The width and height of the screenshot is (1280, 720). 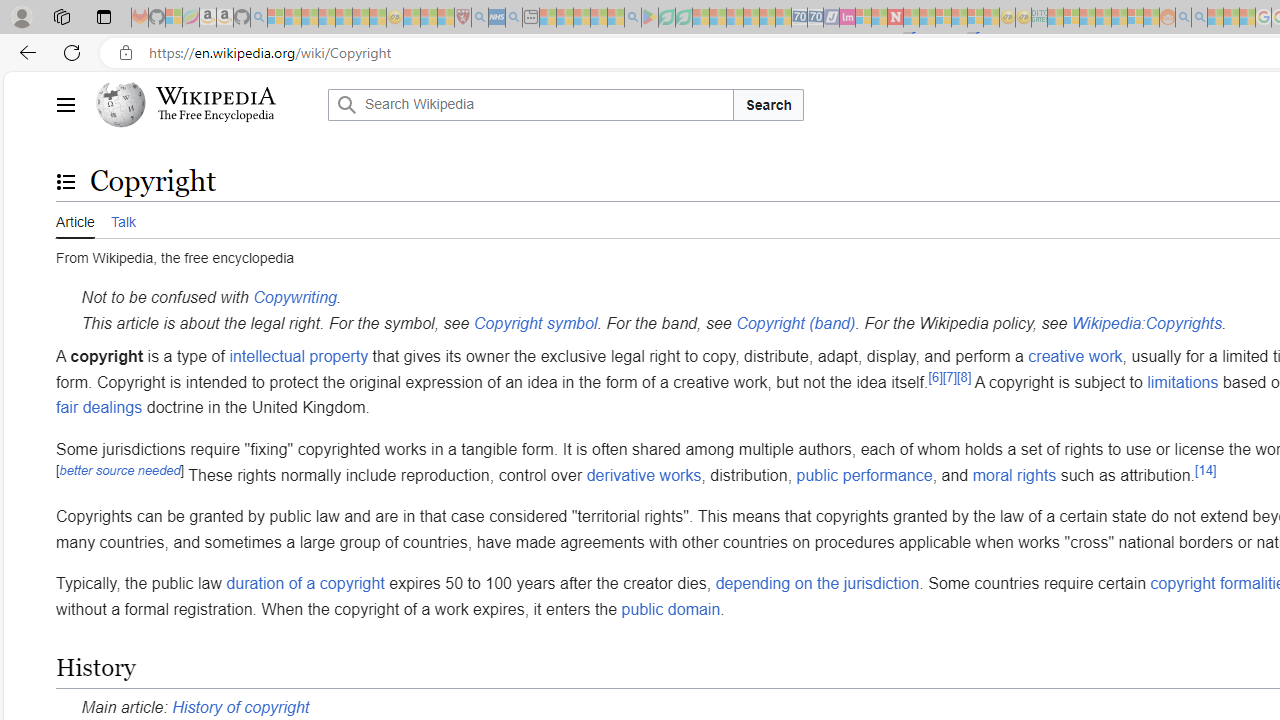 I want to click on Expert Portfolios - Sleeping, so click(x=1103, y=18).